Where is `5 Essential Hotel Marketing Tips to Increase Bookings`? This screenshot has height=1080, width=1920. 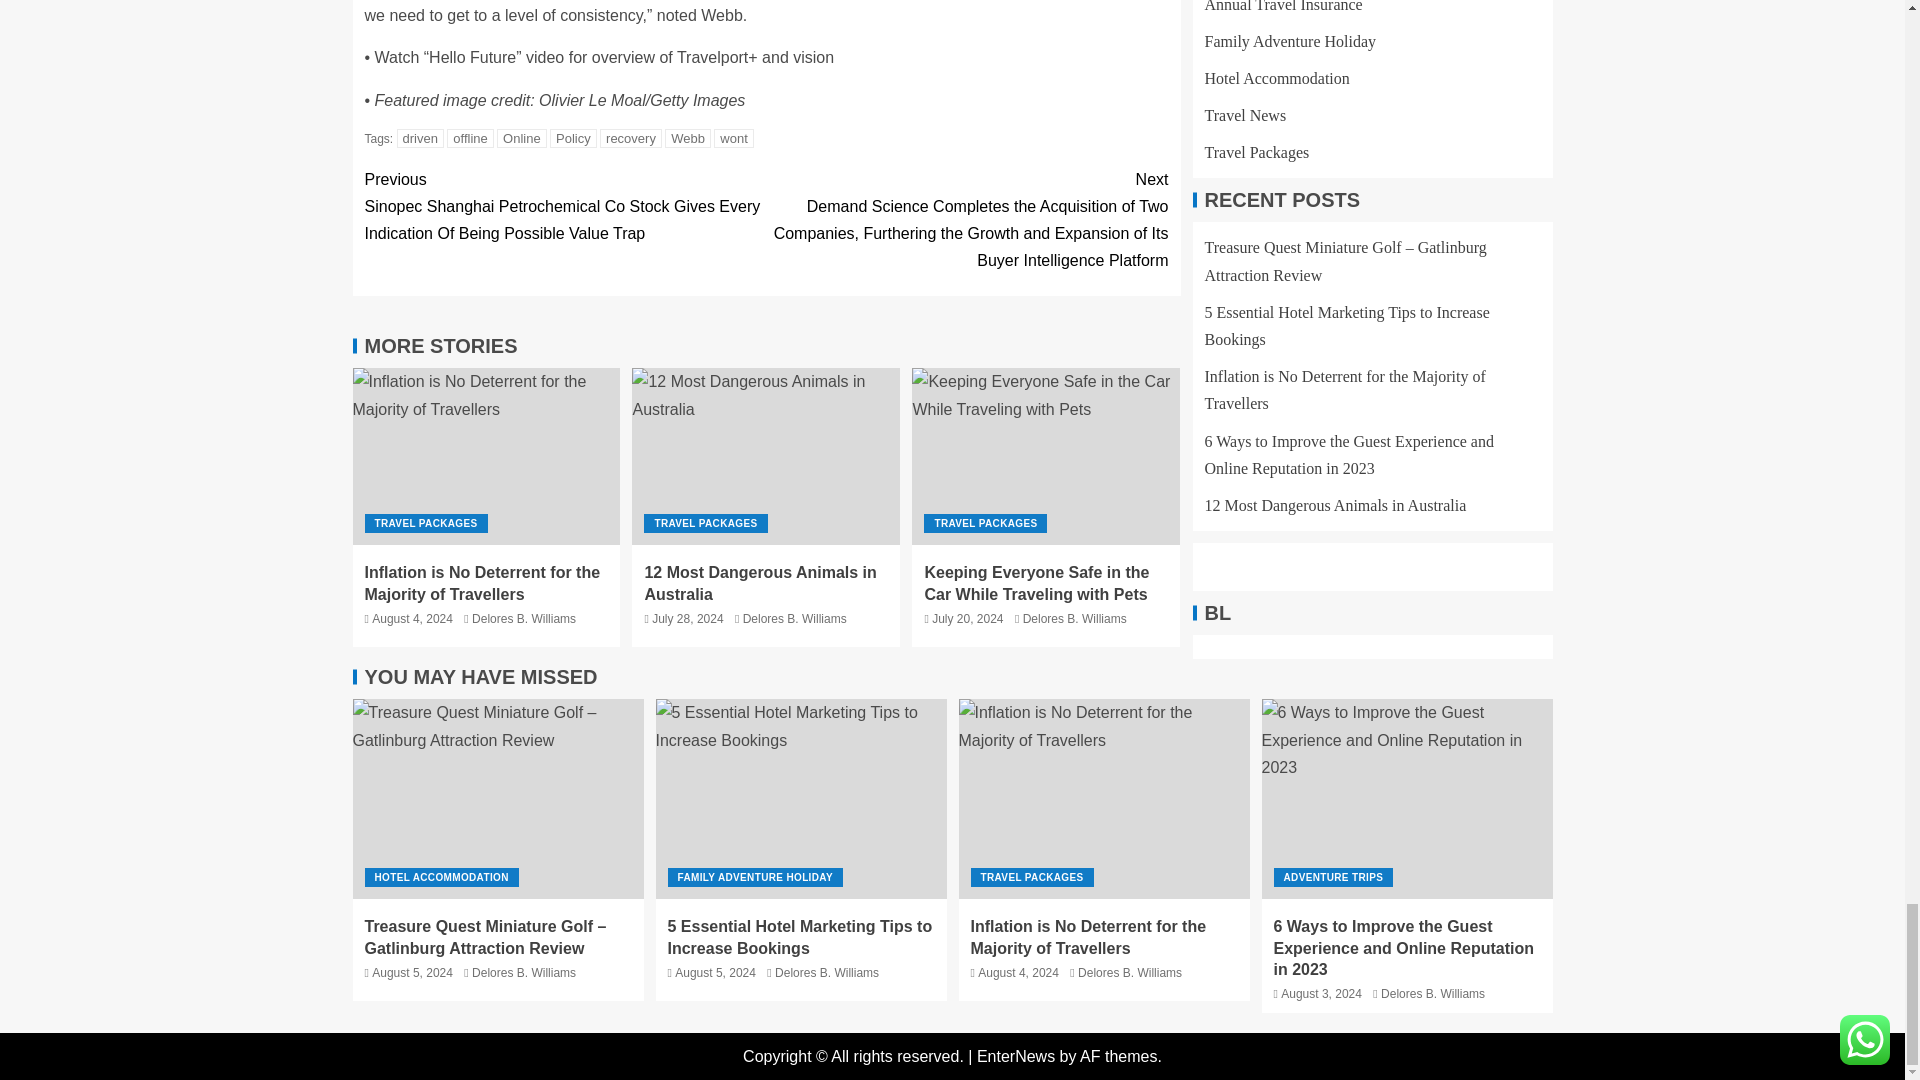 5 Essential Hotel Marketing Tips to Increase Bookings is located at coordinates (801, 798).